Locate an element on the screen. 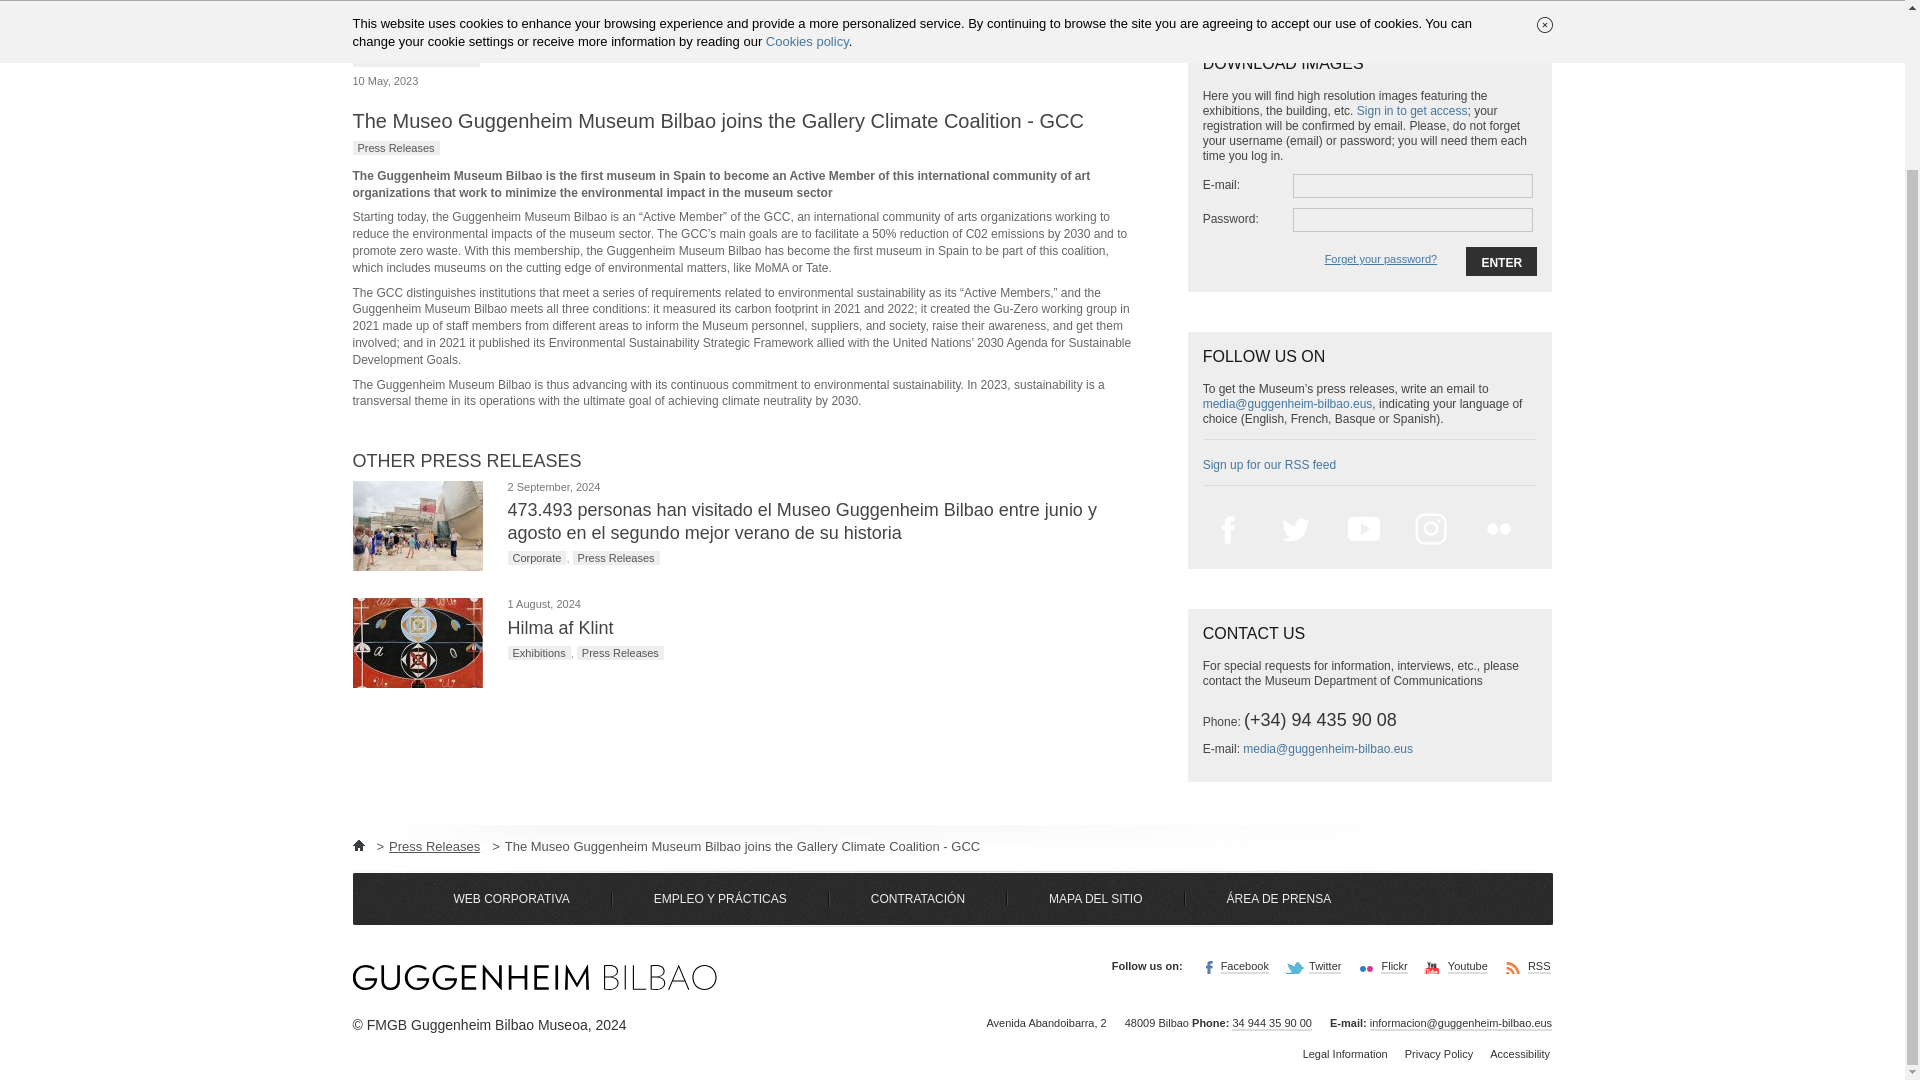 Image resolution: width=1920 pixels, height=1080 pixels. Press Releases is located at coordinates (620, 652).